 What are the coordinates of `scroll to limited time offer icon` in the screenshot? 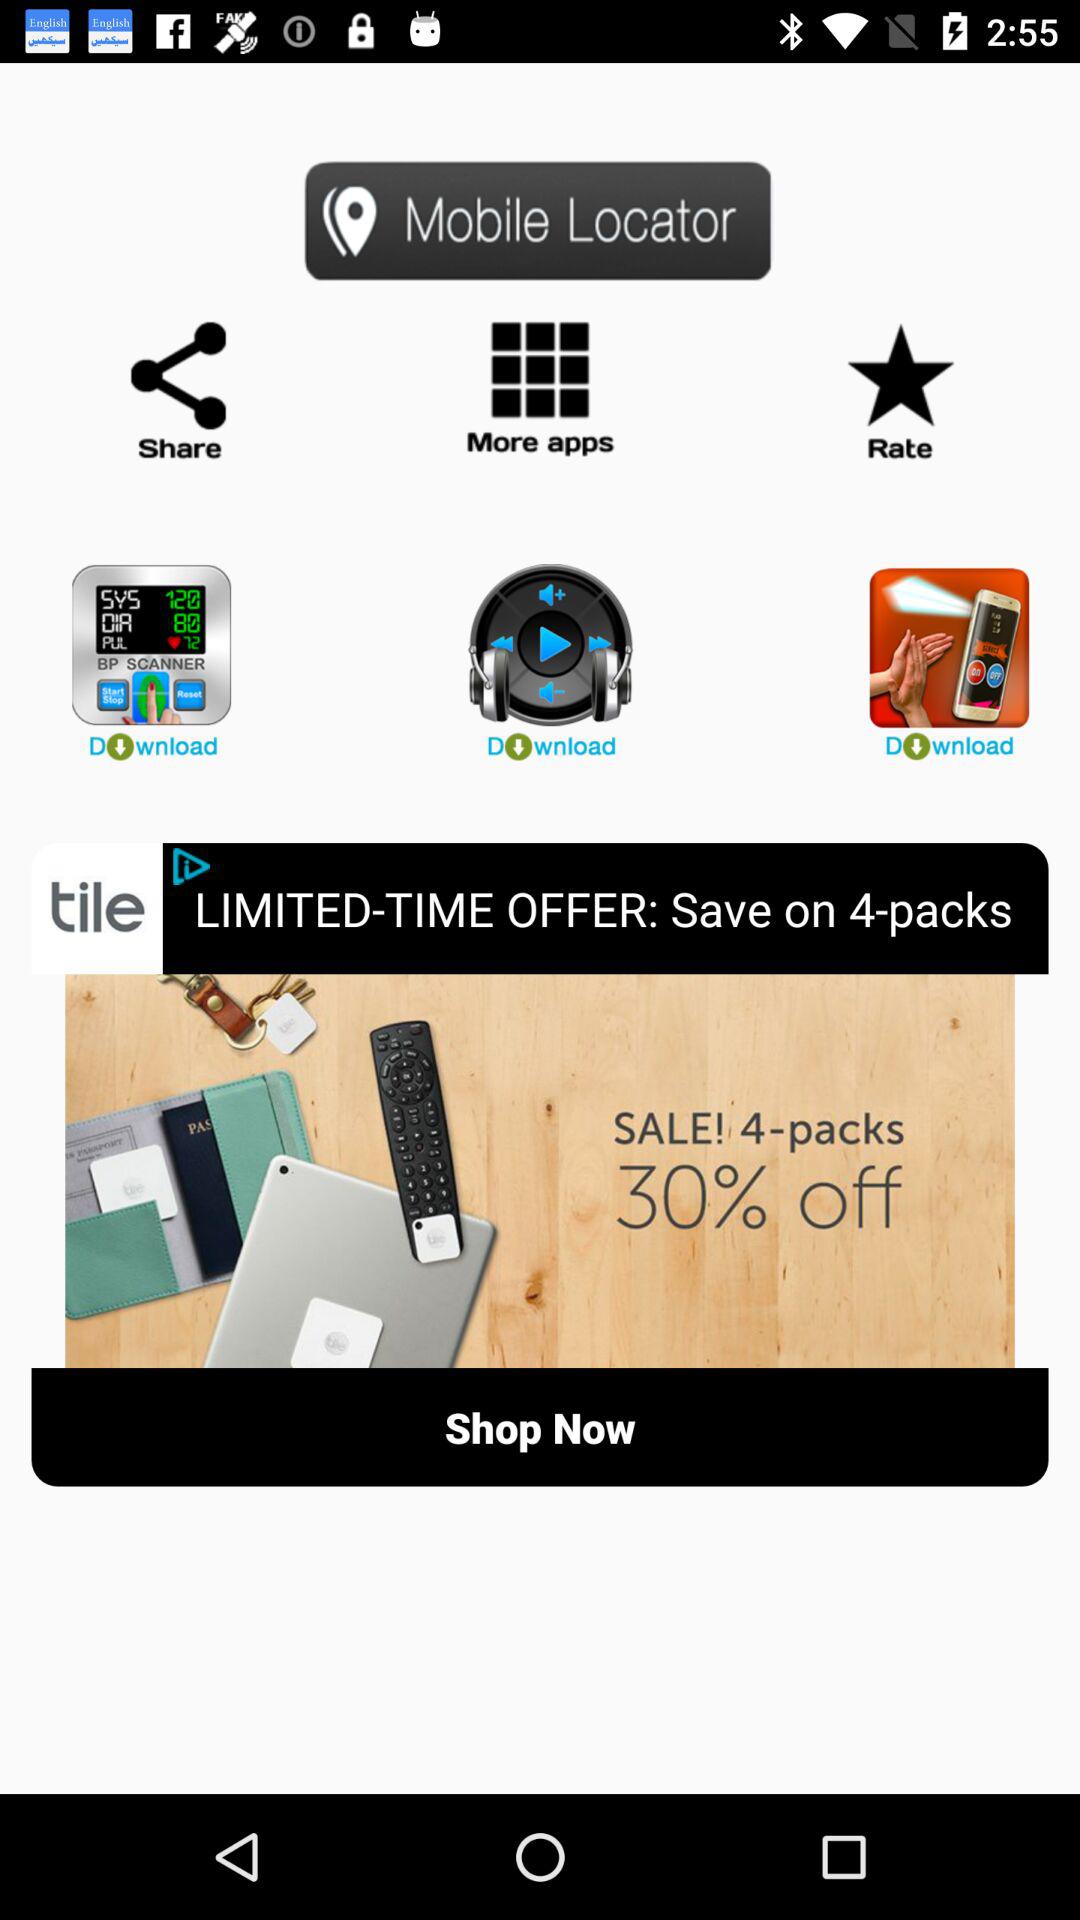 It's located at (621, 908).